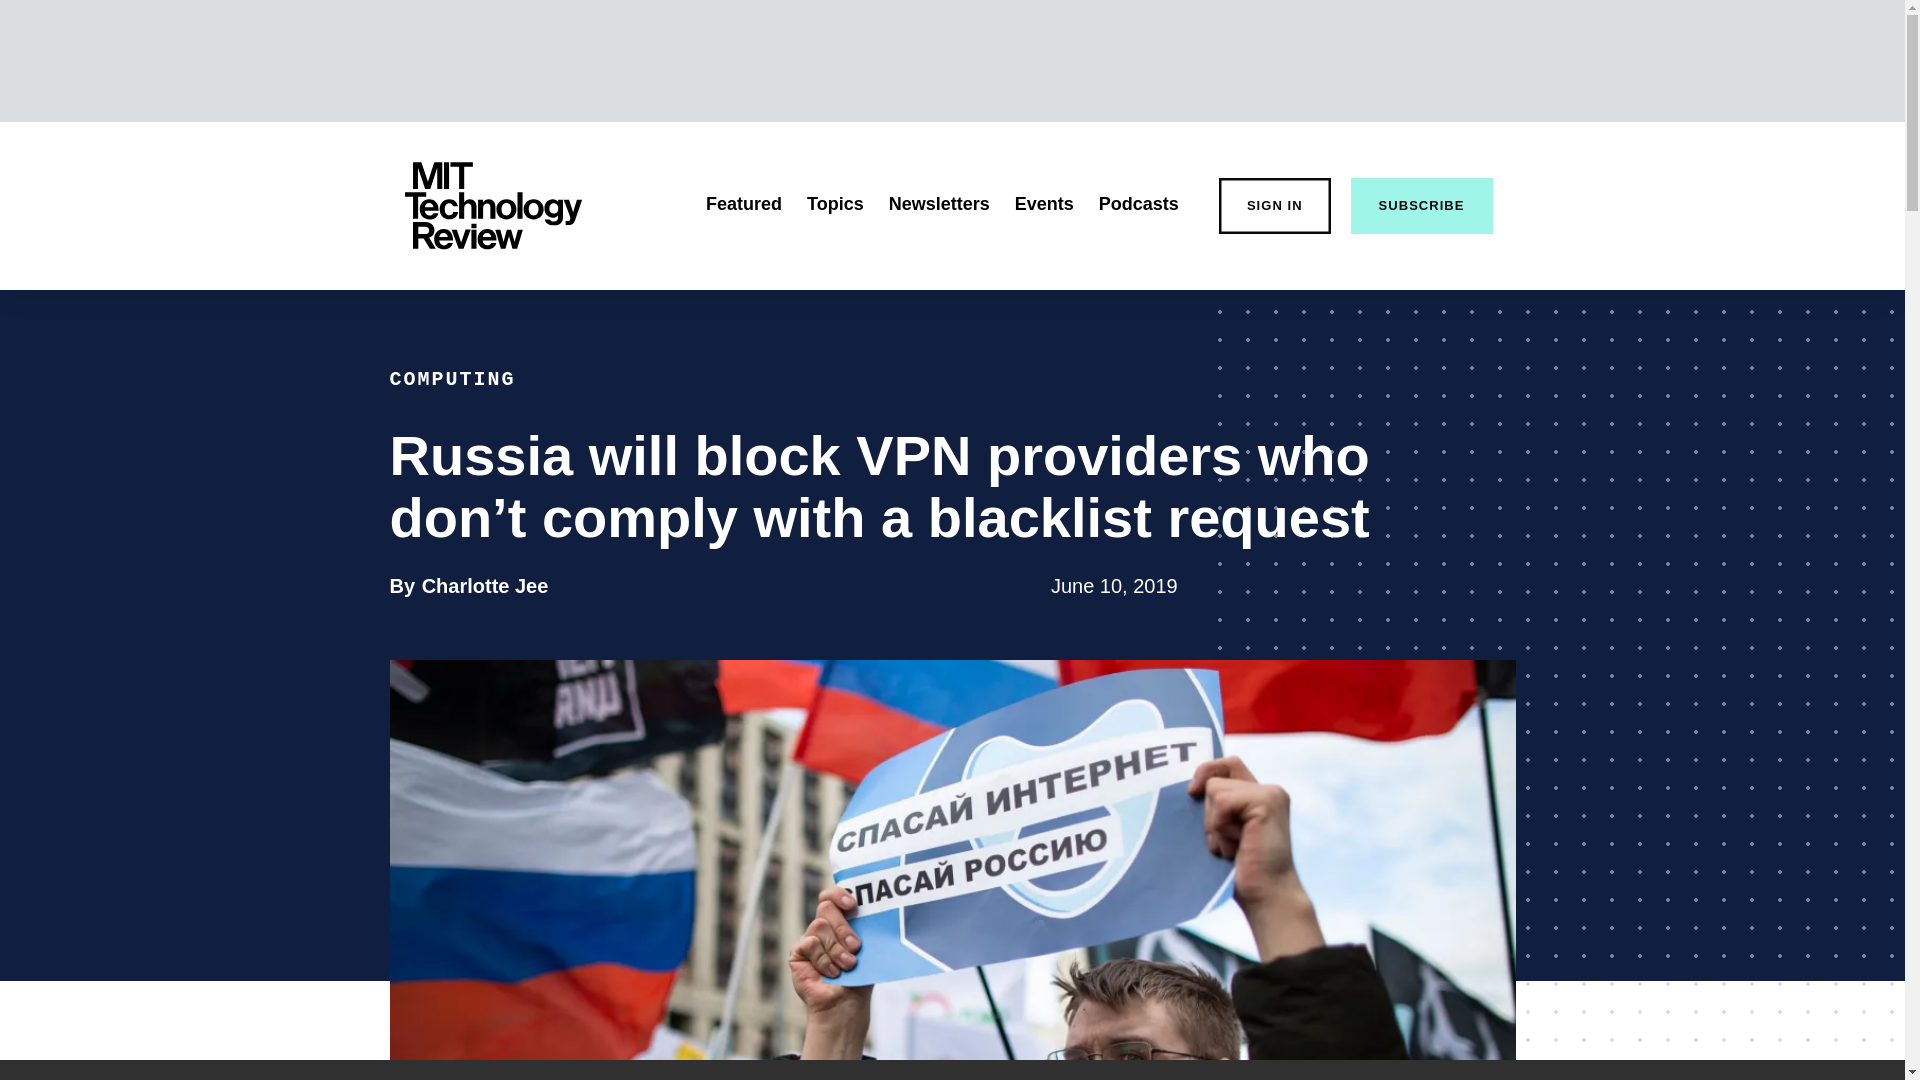 The image size is (1920, 1080). Describe the element at coordinates (744, 204) in the screenshot. I see `SIGN IN` at that location.